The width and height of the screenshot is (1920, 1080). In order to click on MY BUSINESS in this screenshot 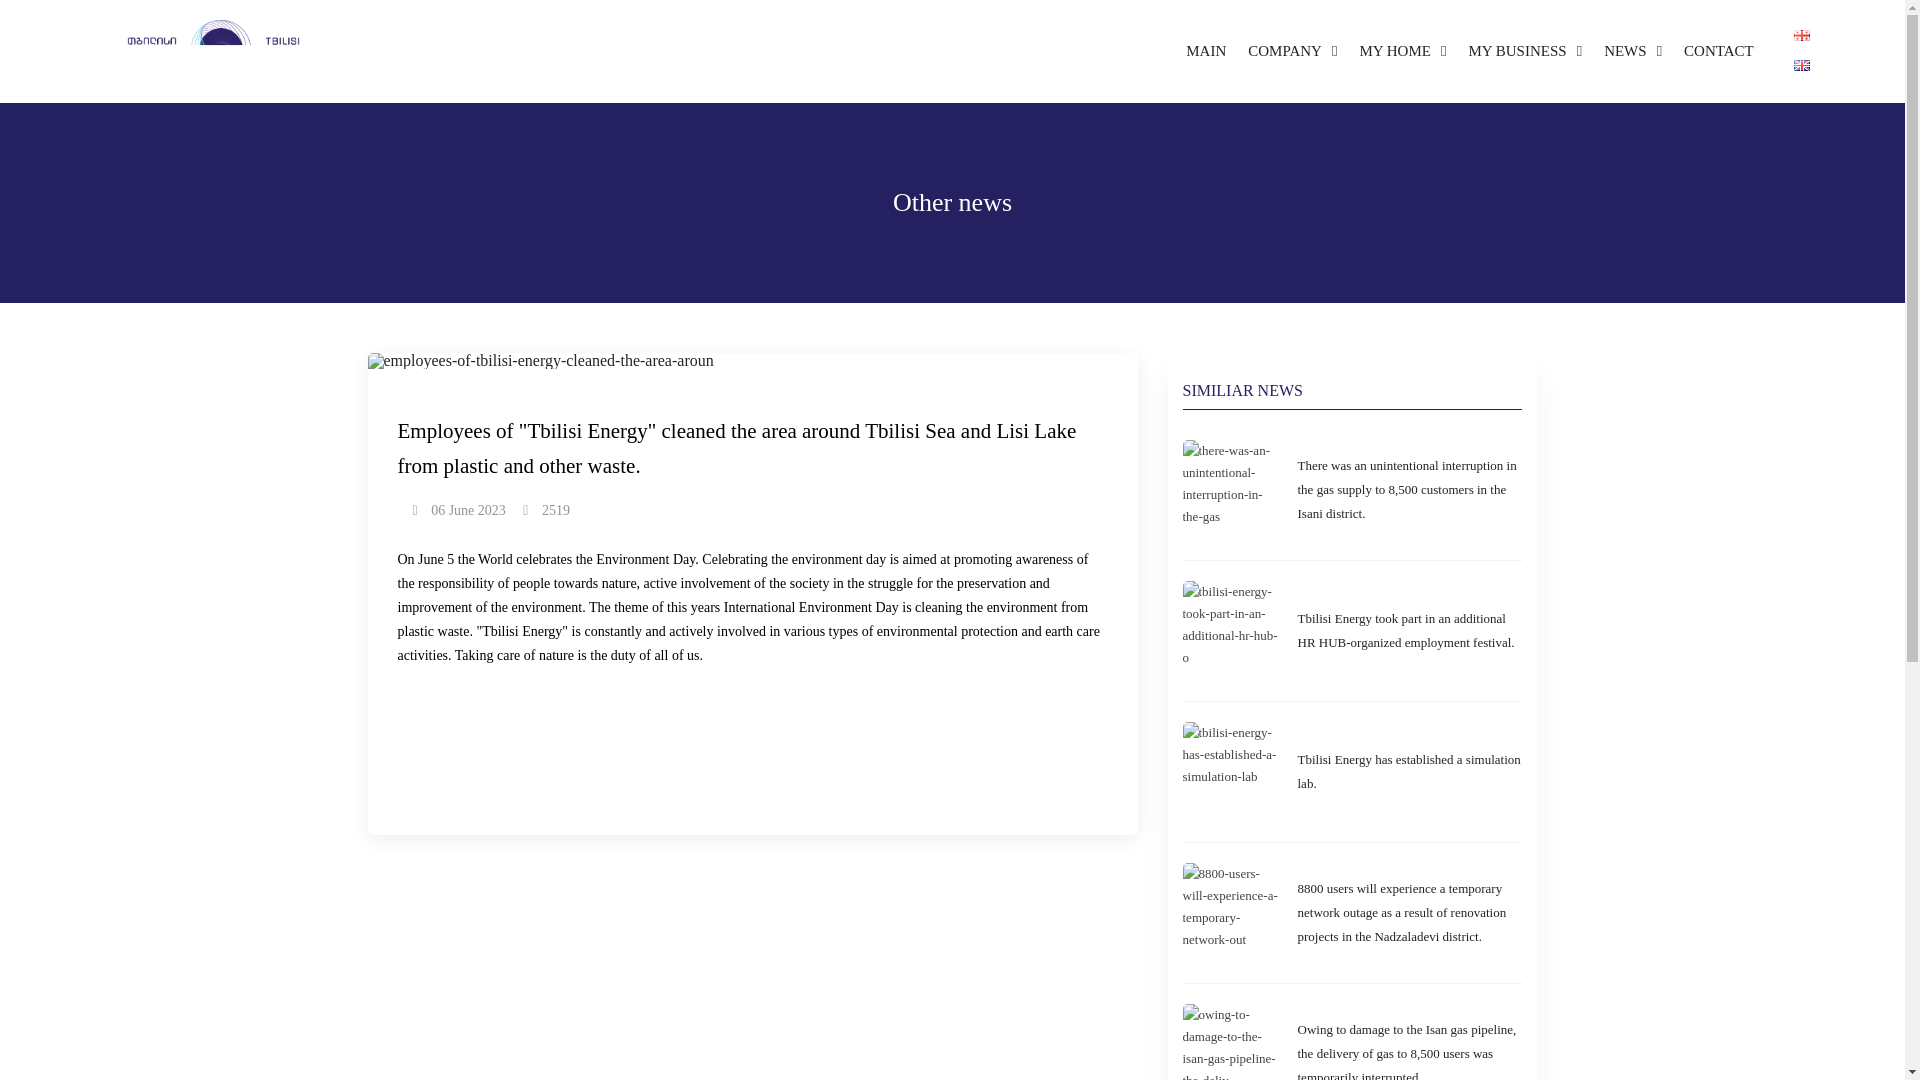, I will do `click(1525, 52)`.